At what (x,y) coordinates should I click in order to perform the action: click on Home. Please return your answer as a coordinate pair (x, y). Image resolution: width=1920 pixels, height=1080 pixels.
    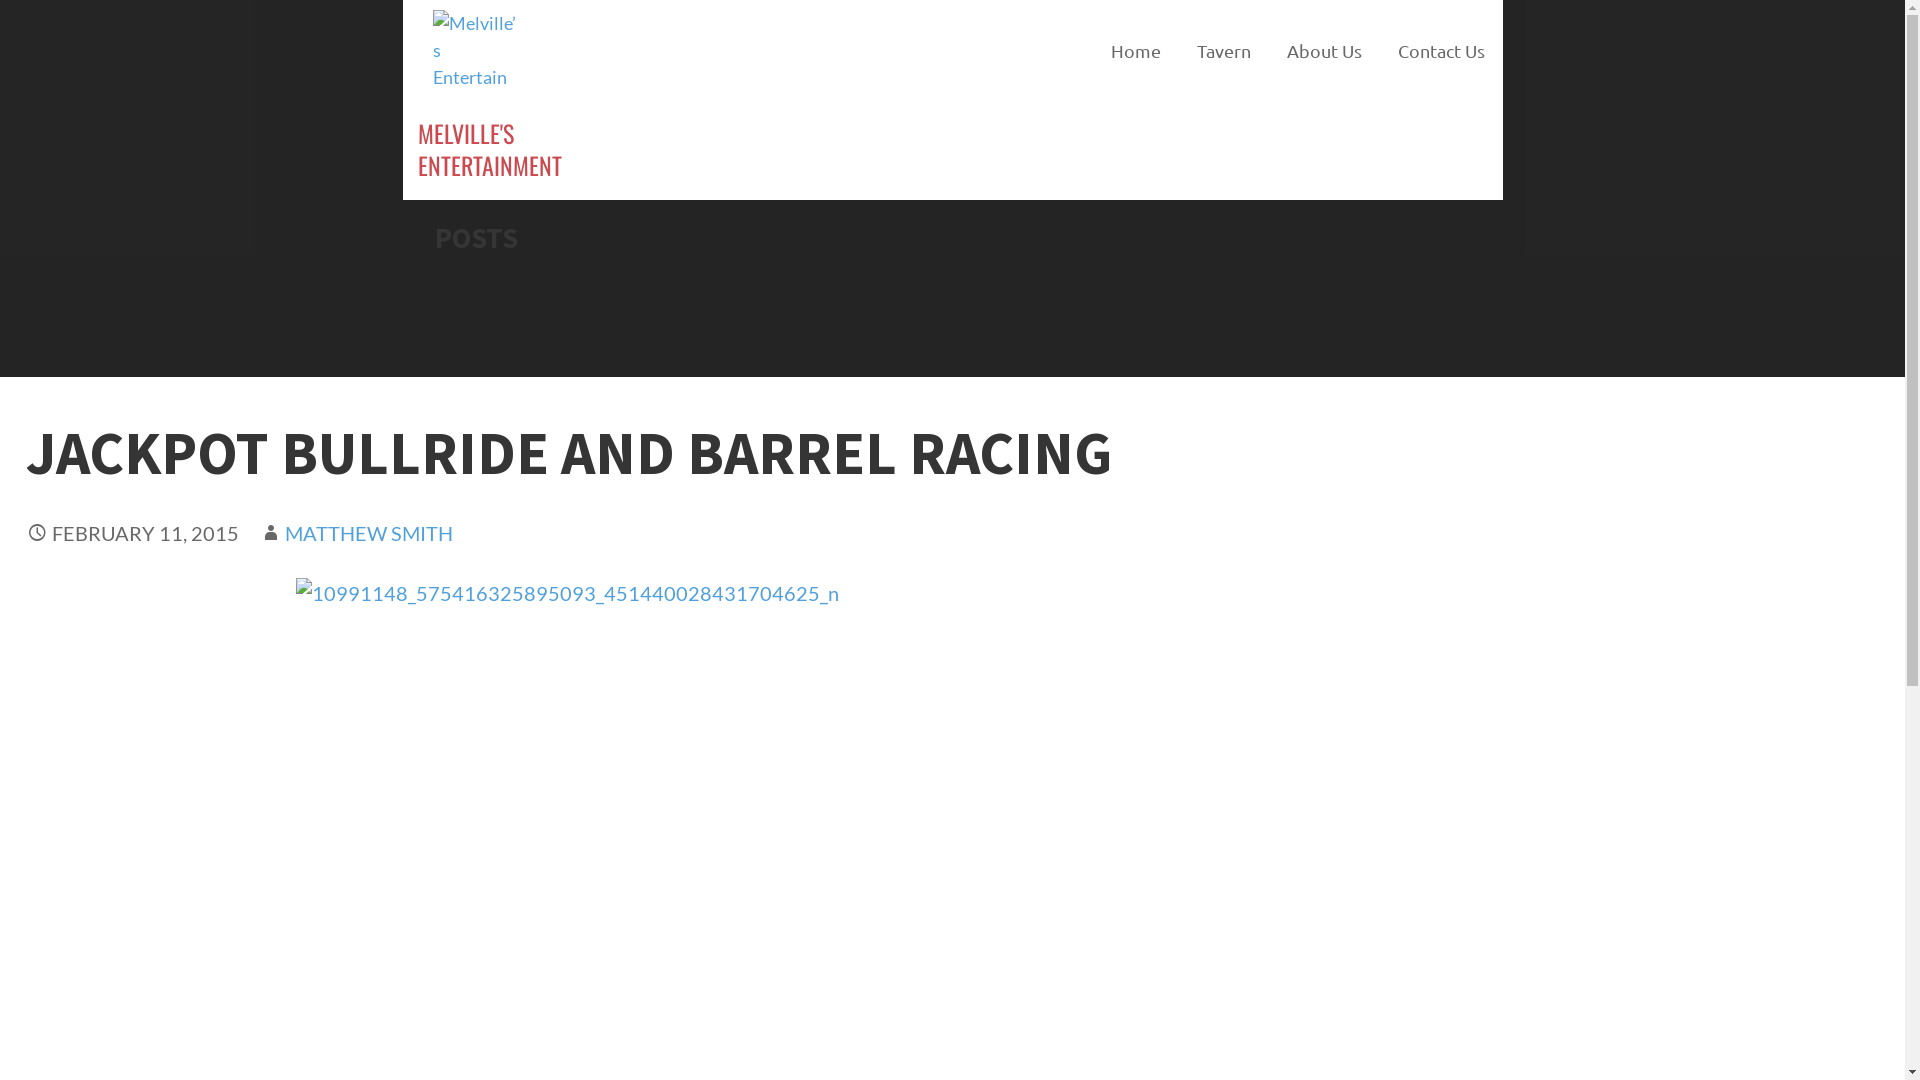
    Looking at the image, I should click on (1135, 50).